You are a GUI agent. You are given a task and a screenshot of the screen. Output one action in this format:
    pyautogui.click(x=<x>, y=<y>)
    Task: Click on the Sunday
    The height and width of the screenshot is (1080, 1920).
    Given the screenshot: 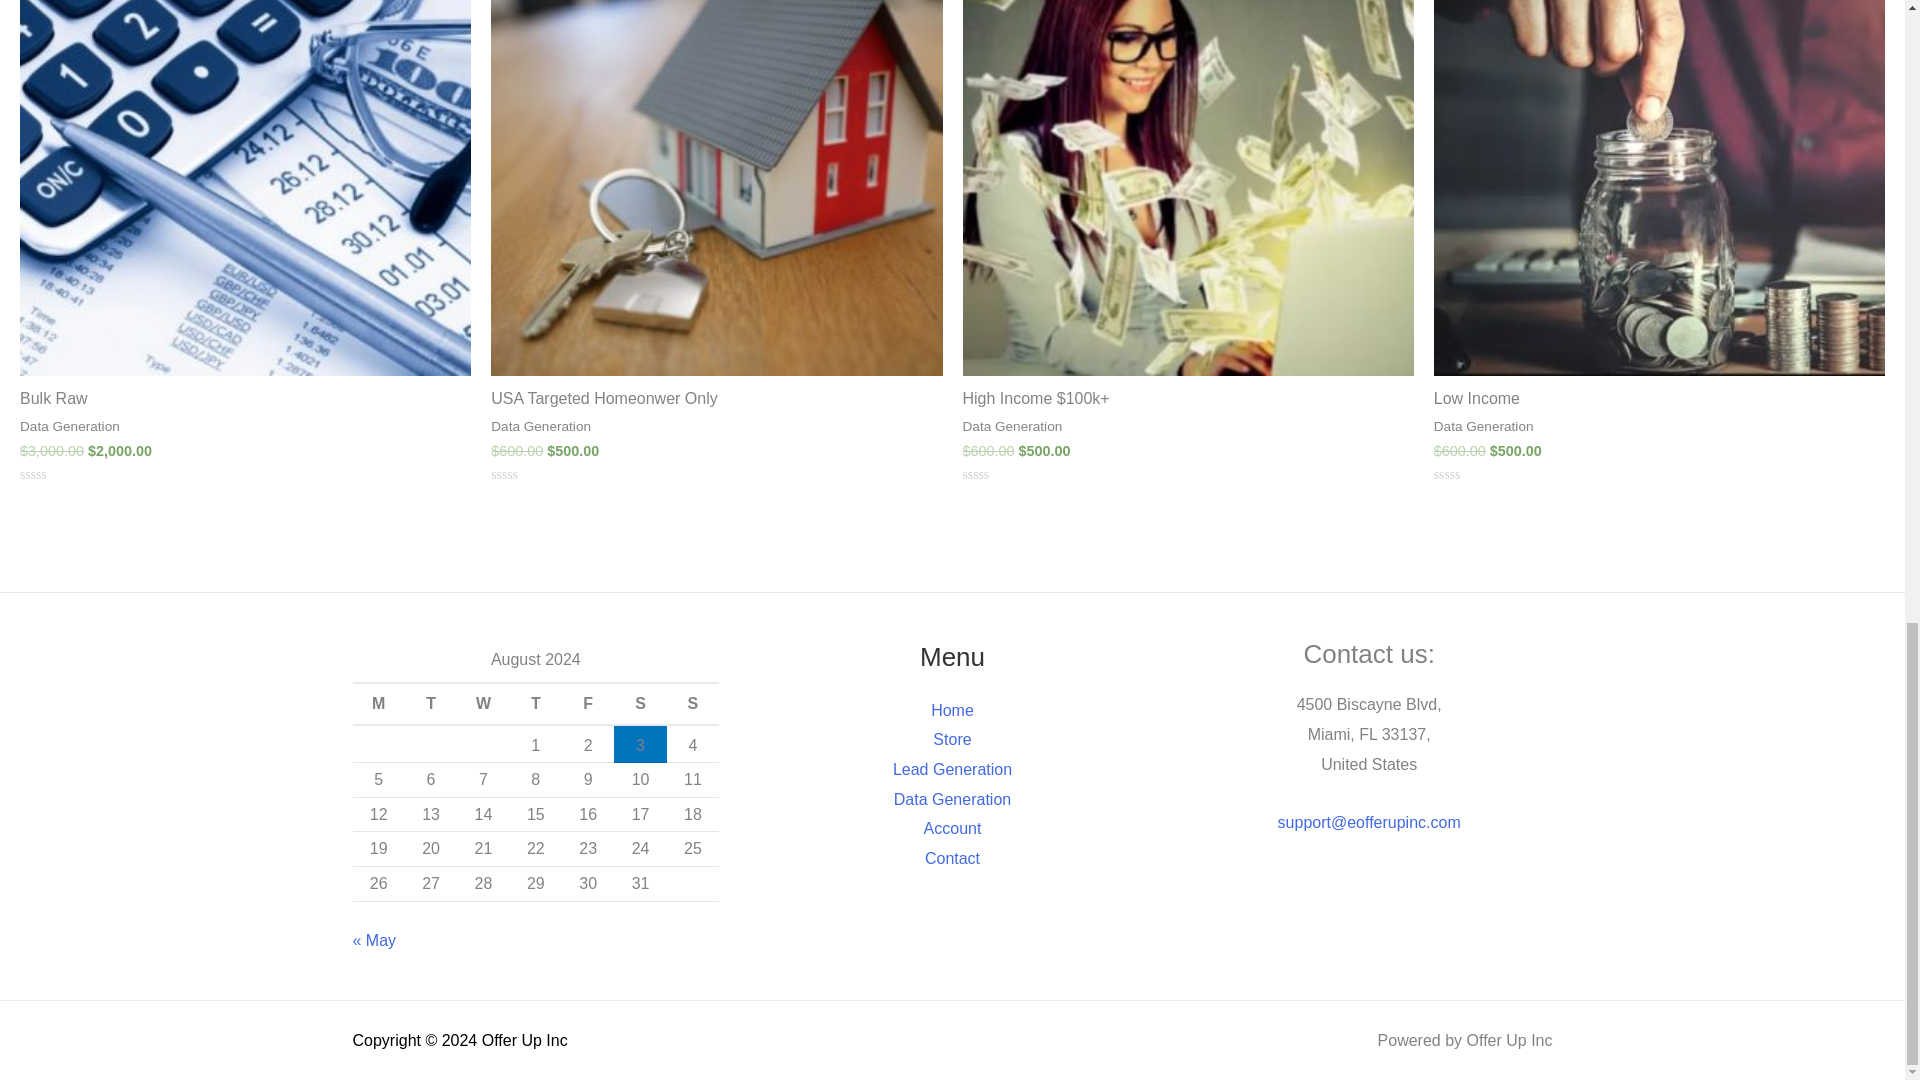 What is the action you would take?
    pyautogui.click(x=692, y=703)
    